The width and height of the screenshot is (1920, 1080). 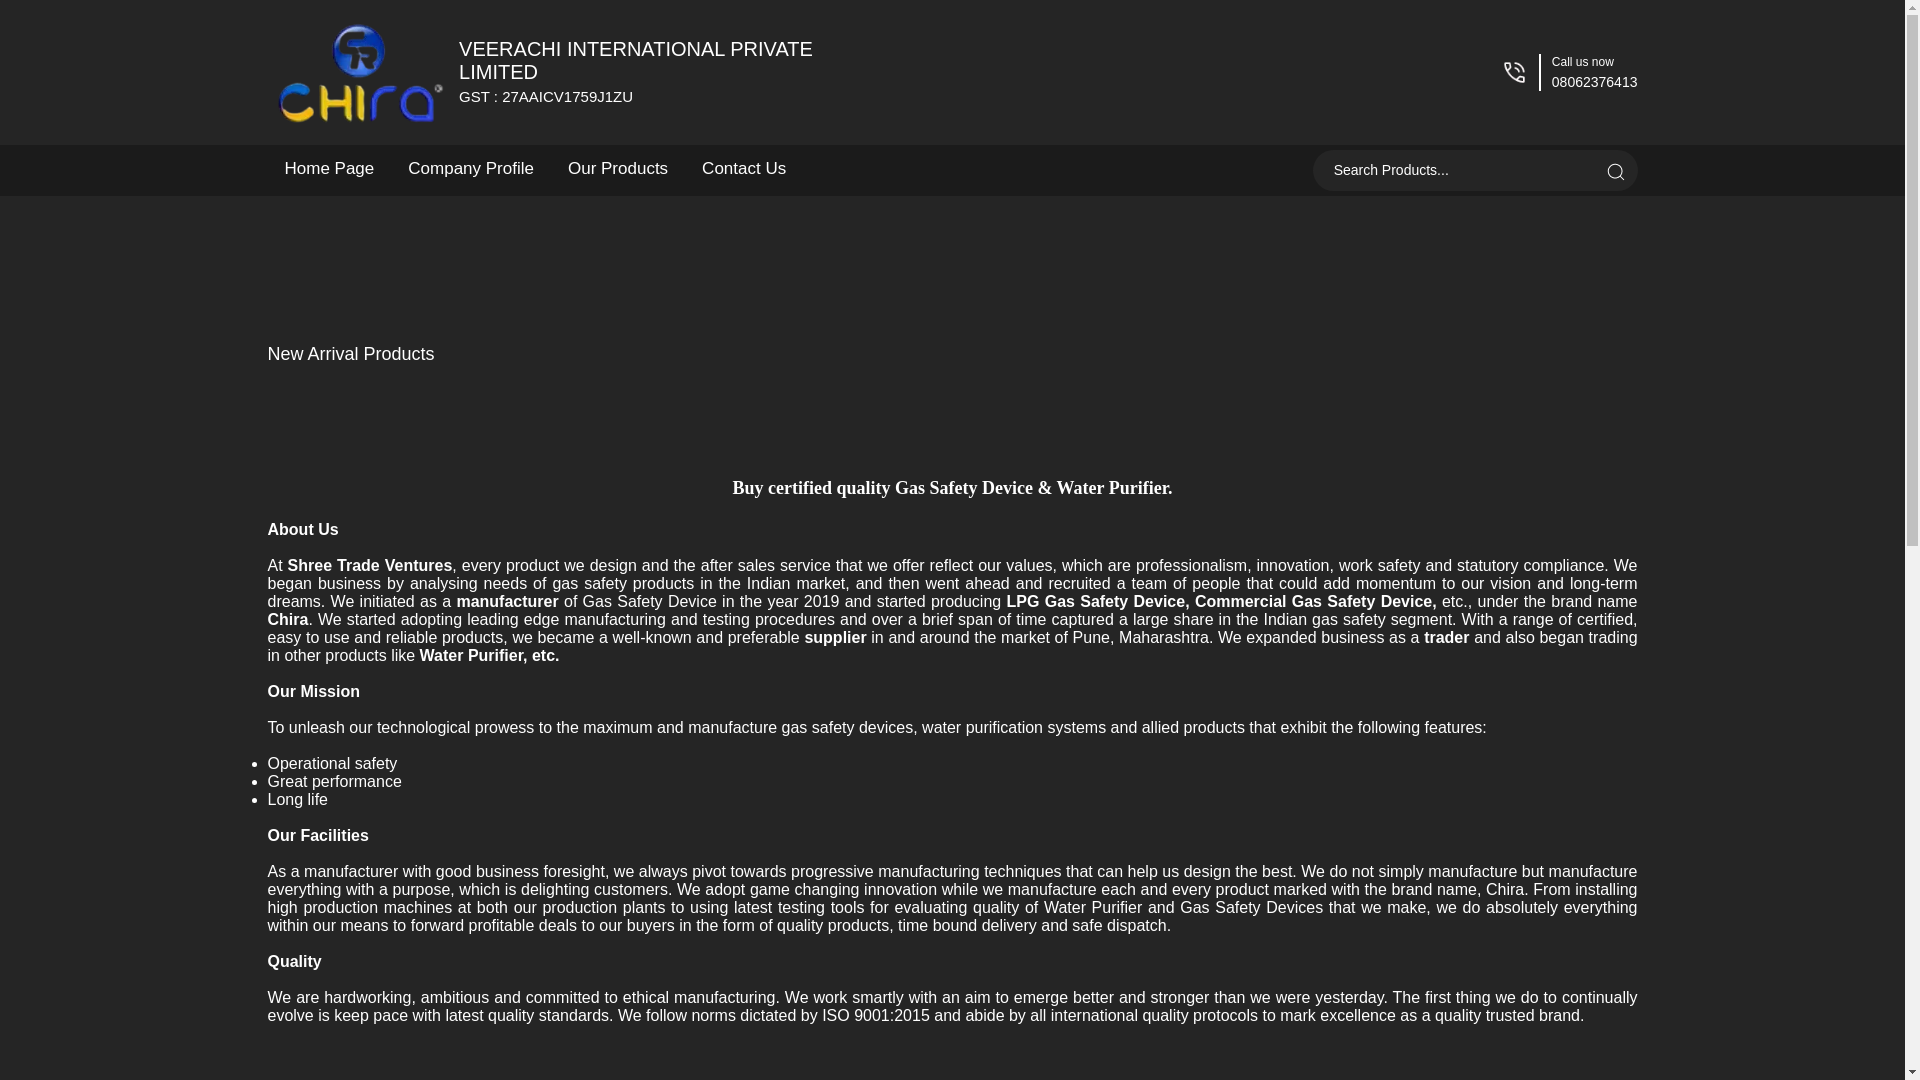 What do you see at coordinates (1614, 172) in the screenshot?
I see `submit` at bounding box center [1614, 172].